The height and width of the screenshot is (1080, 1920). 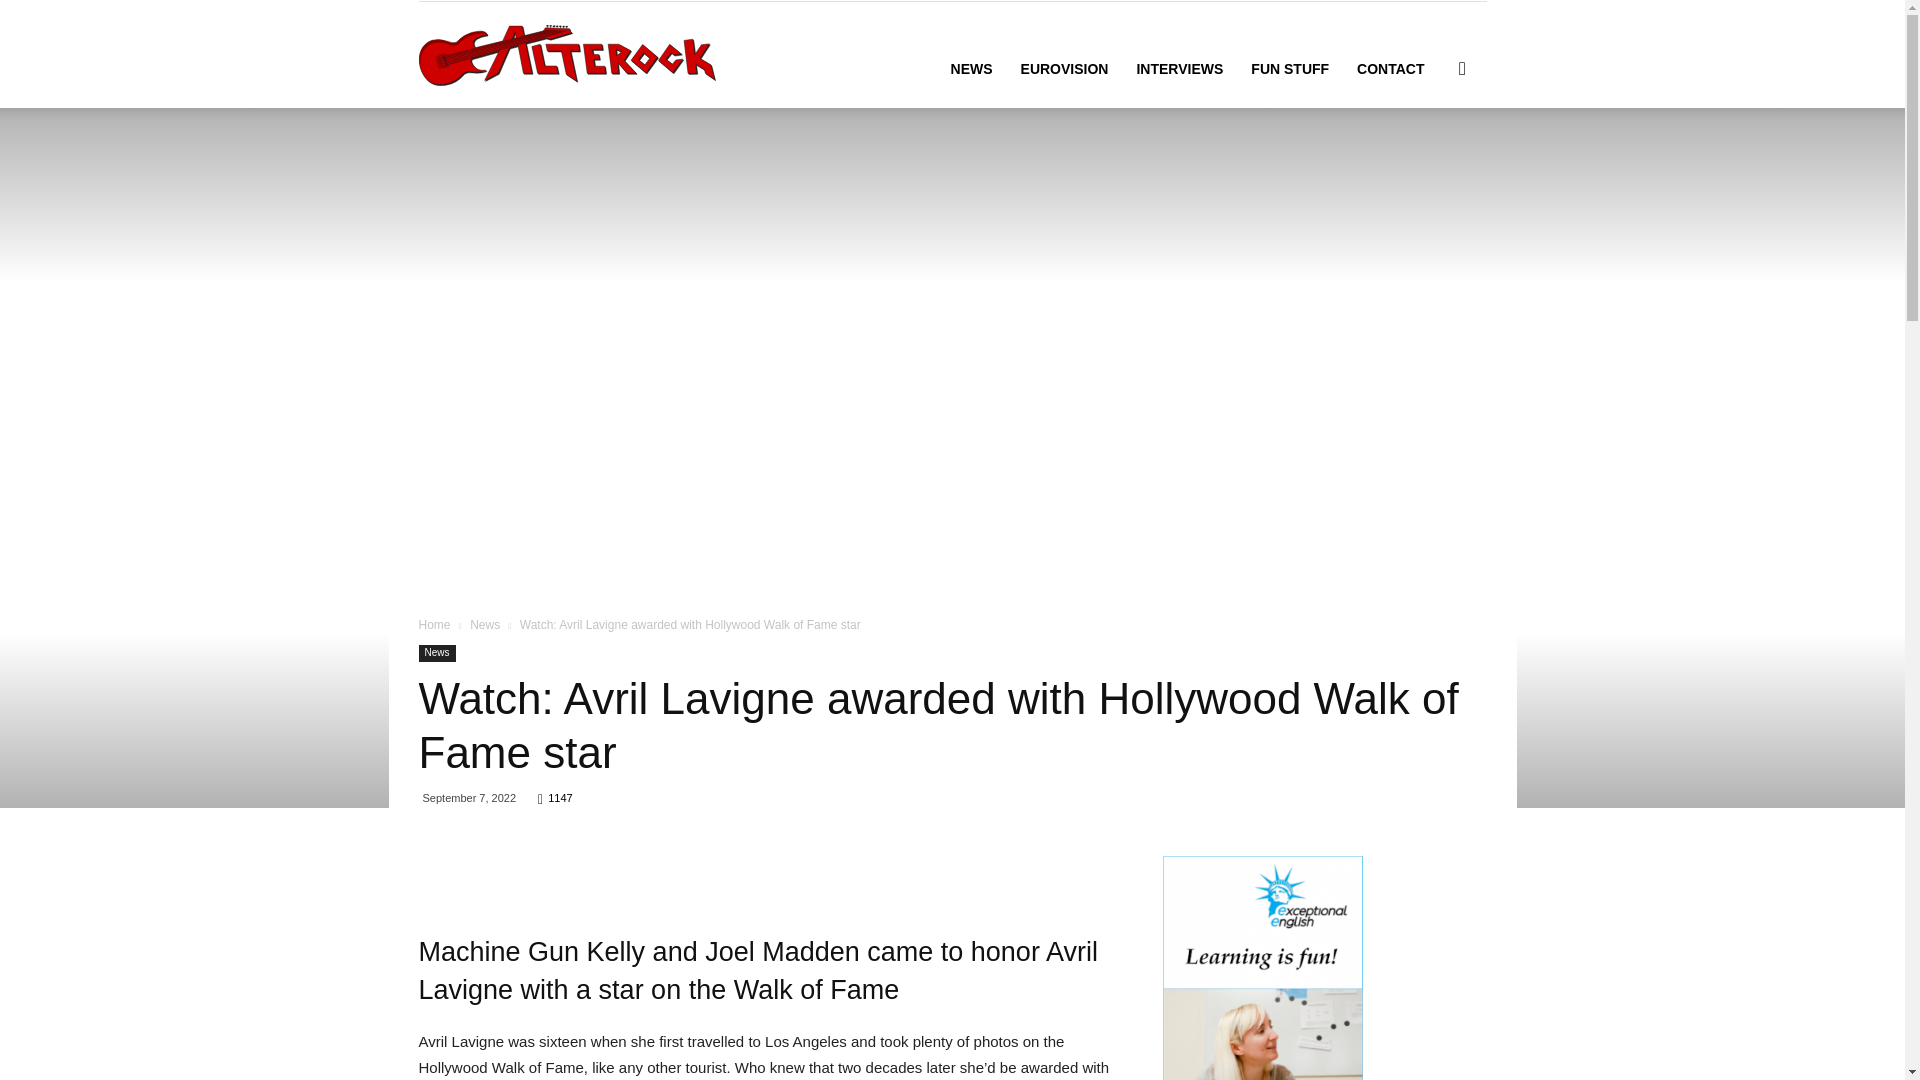 What do you see at coordinates (566, 54) in the screenshot?
I see `AlteRock` at bounding box center [566, 54].